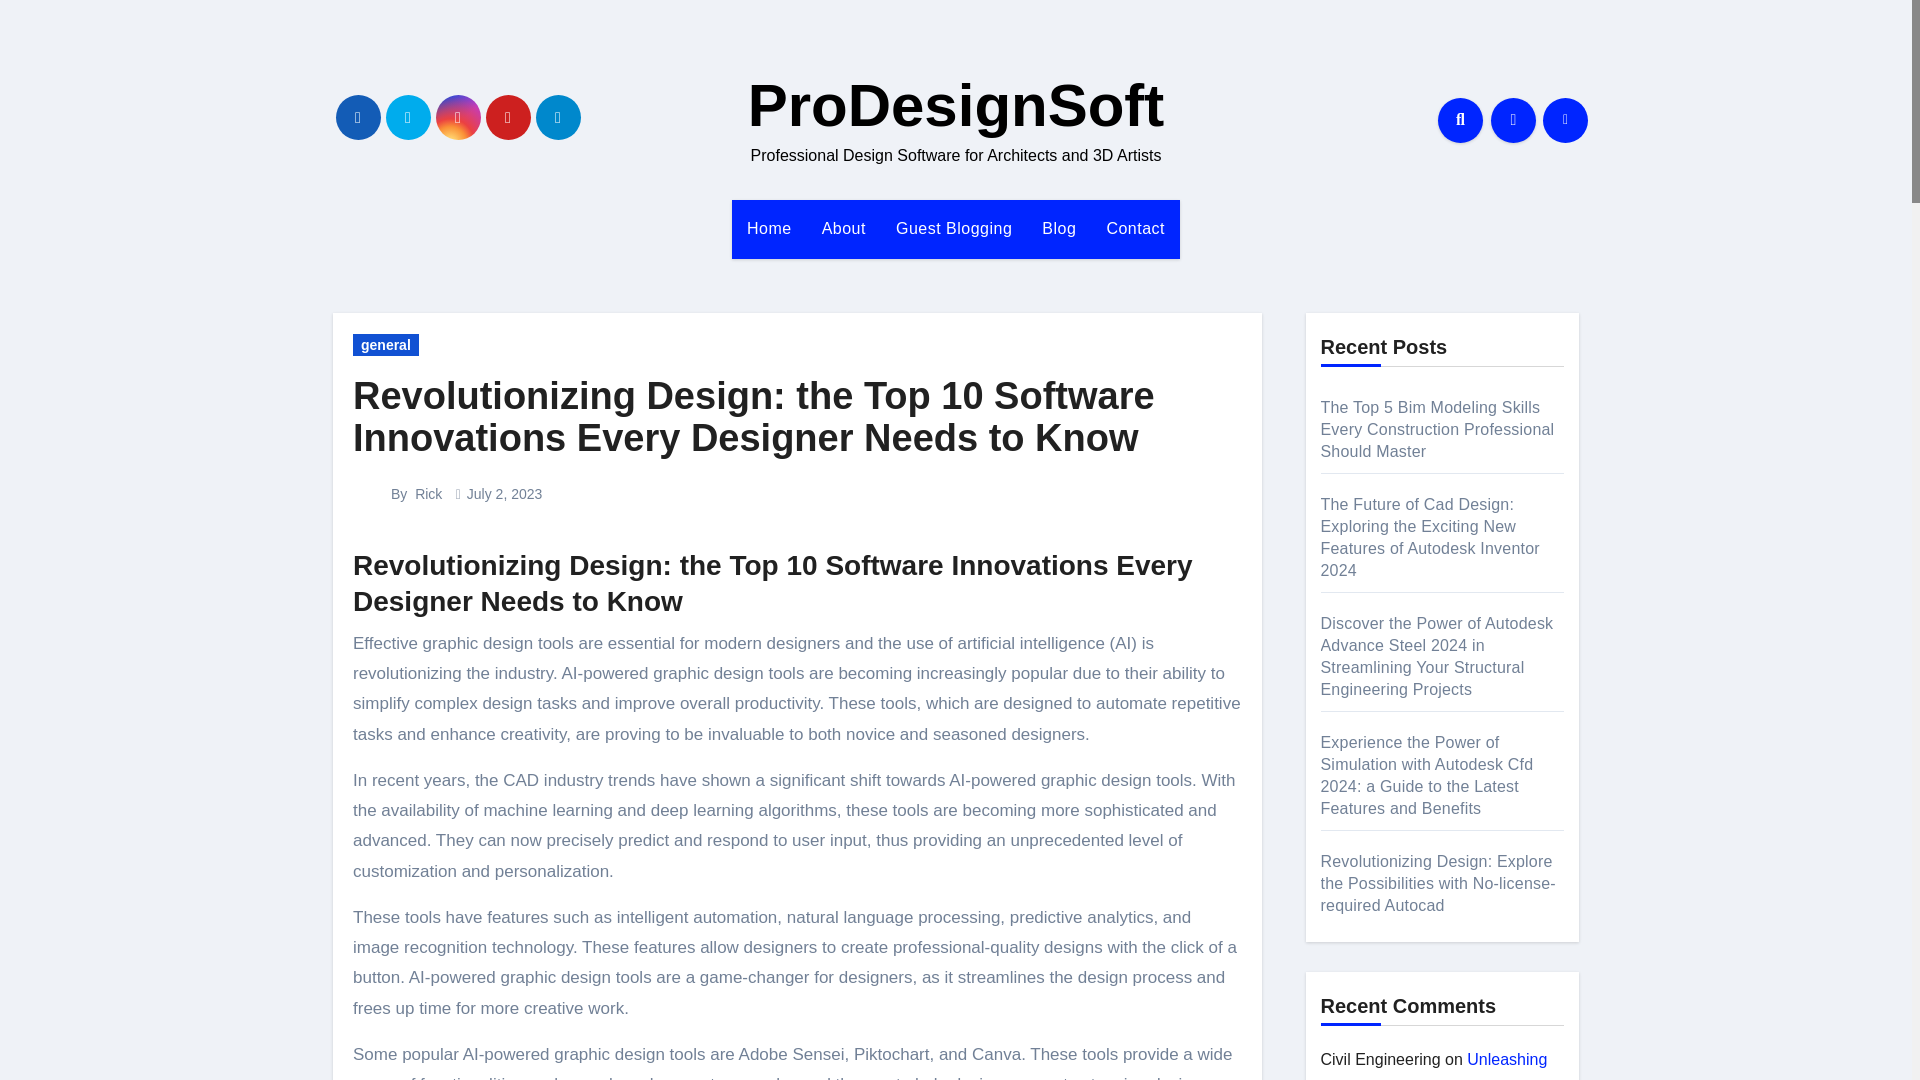  What do you see at coordinates (1135, 228) in the screenshot?
I see `Contact` at bounding box center [1135, 228].